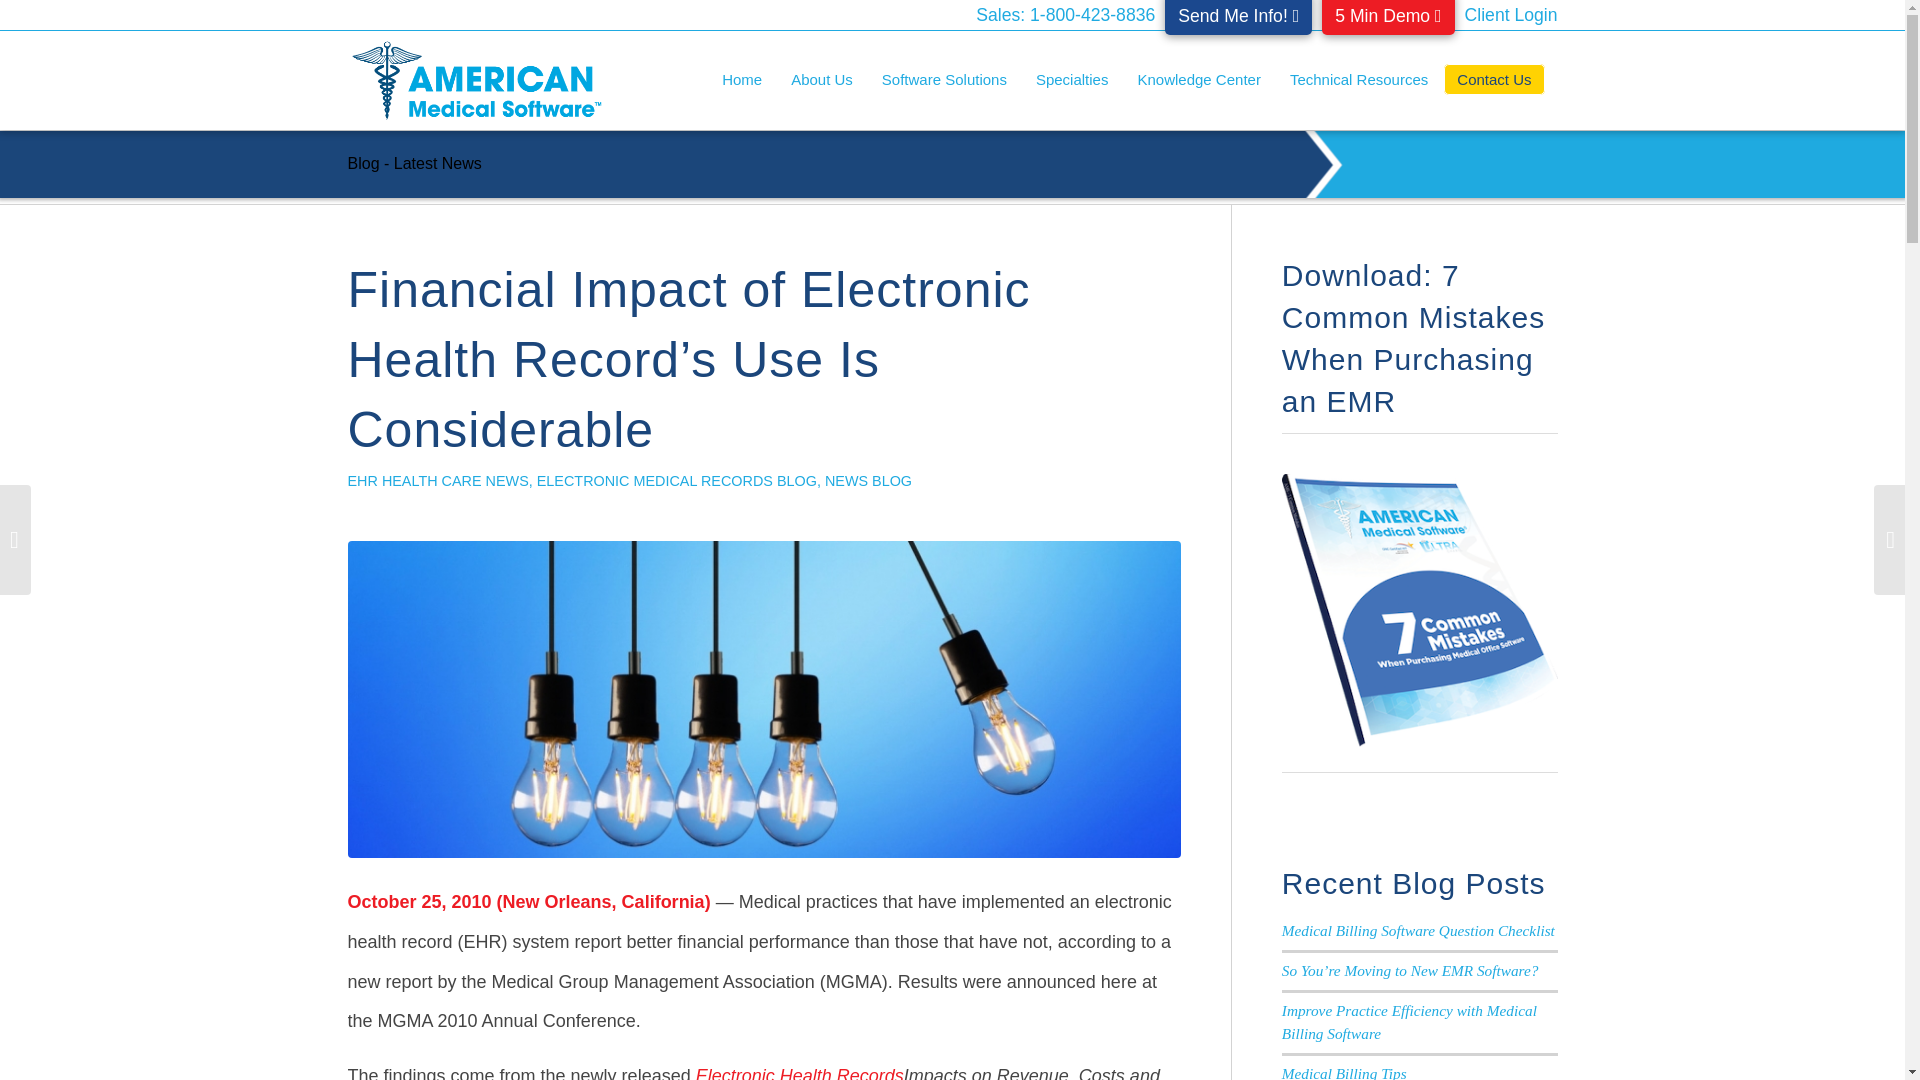  What do you see at coordinates (828, 80) in the screenshot?
I see `About Us` at bounding box center [828, 80].